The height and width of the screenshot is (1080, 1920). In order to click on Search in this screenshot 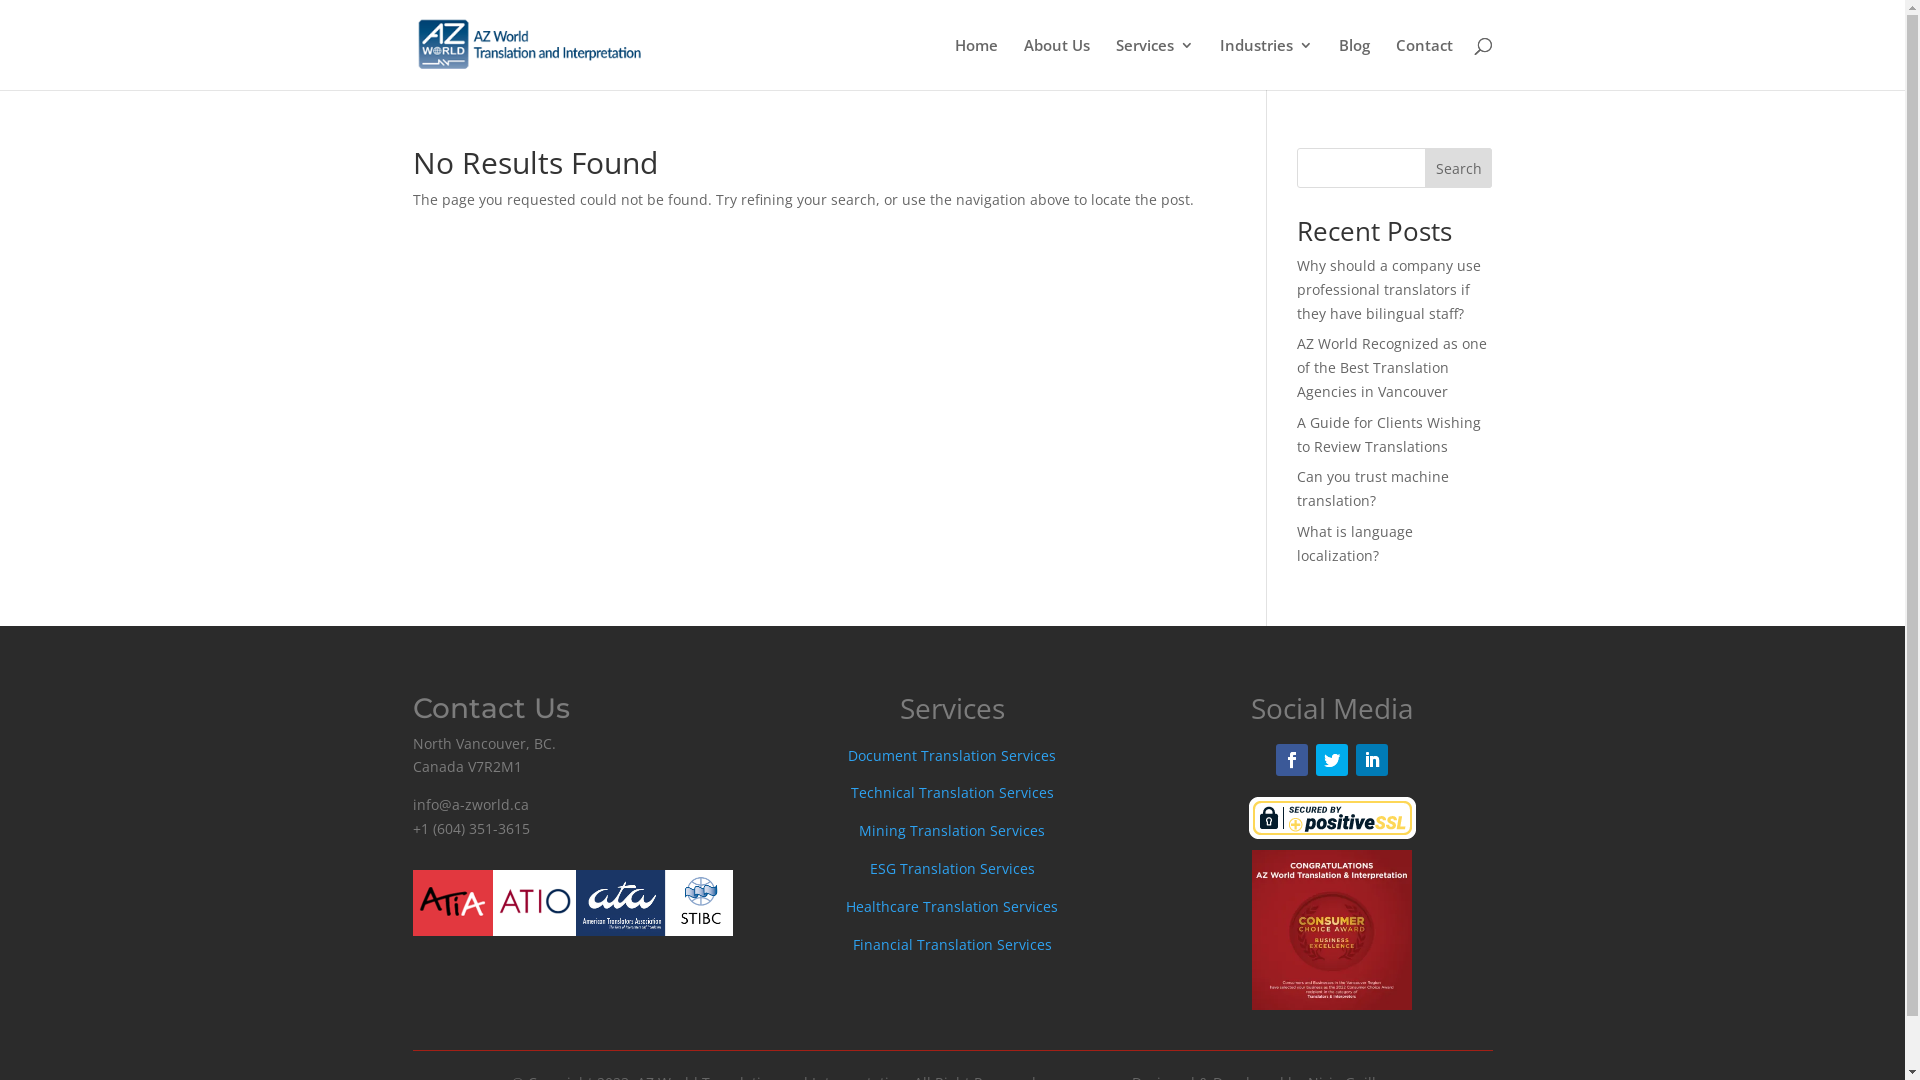, I will do `click(1459, 168)`.